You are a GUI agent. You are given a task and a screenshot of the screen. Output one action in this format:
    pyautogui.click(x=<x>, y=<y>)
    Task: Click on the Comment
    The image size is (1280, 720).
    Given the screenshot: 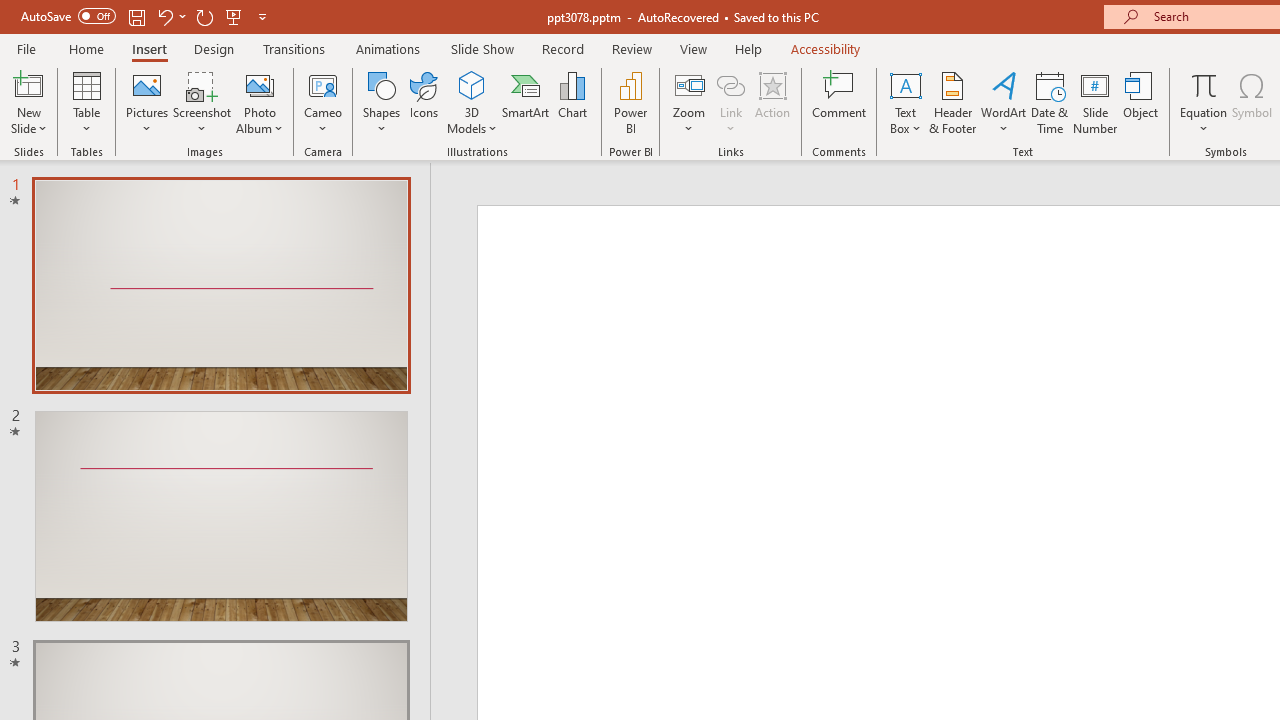 What is the action you would take?
    pyautogui.click(x=840, y=102)
    